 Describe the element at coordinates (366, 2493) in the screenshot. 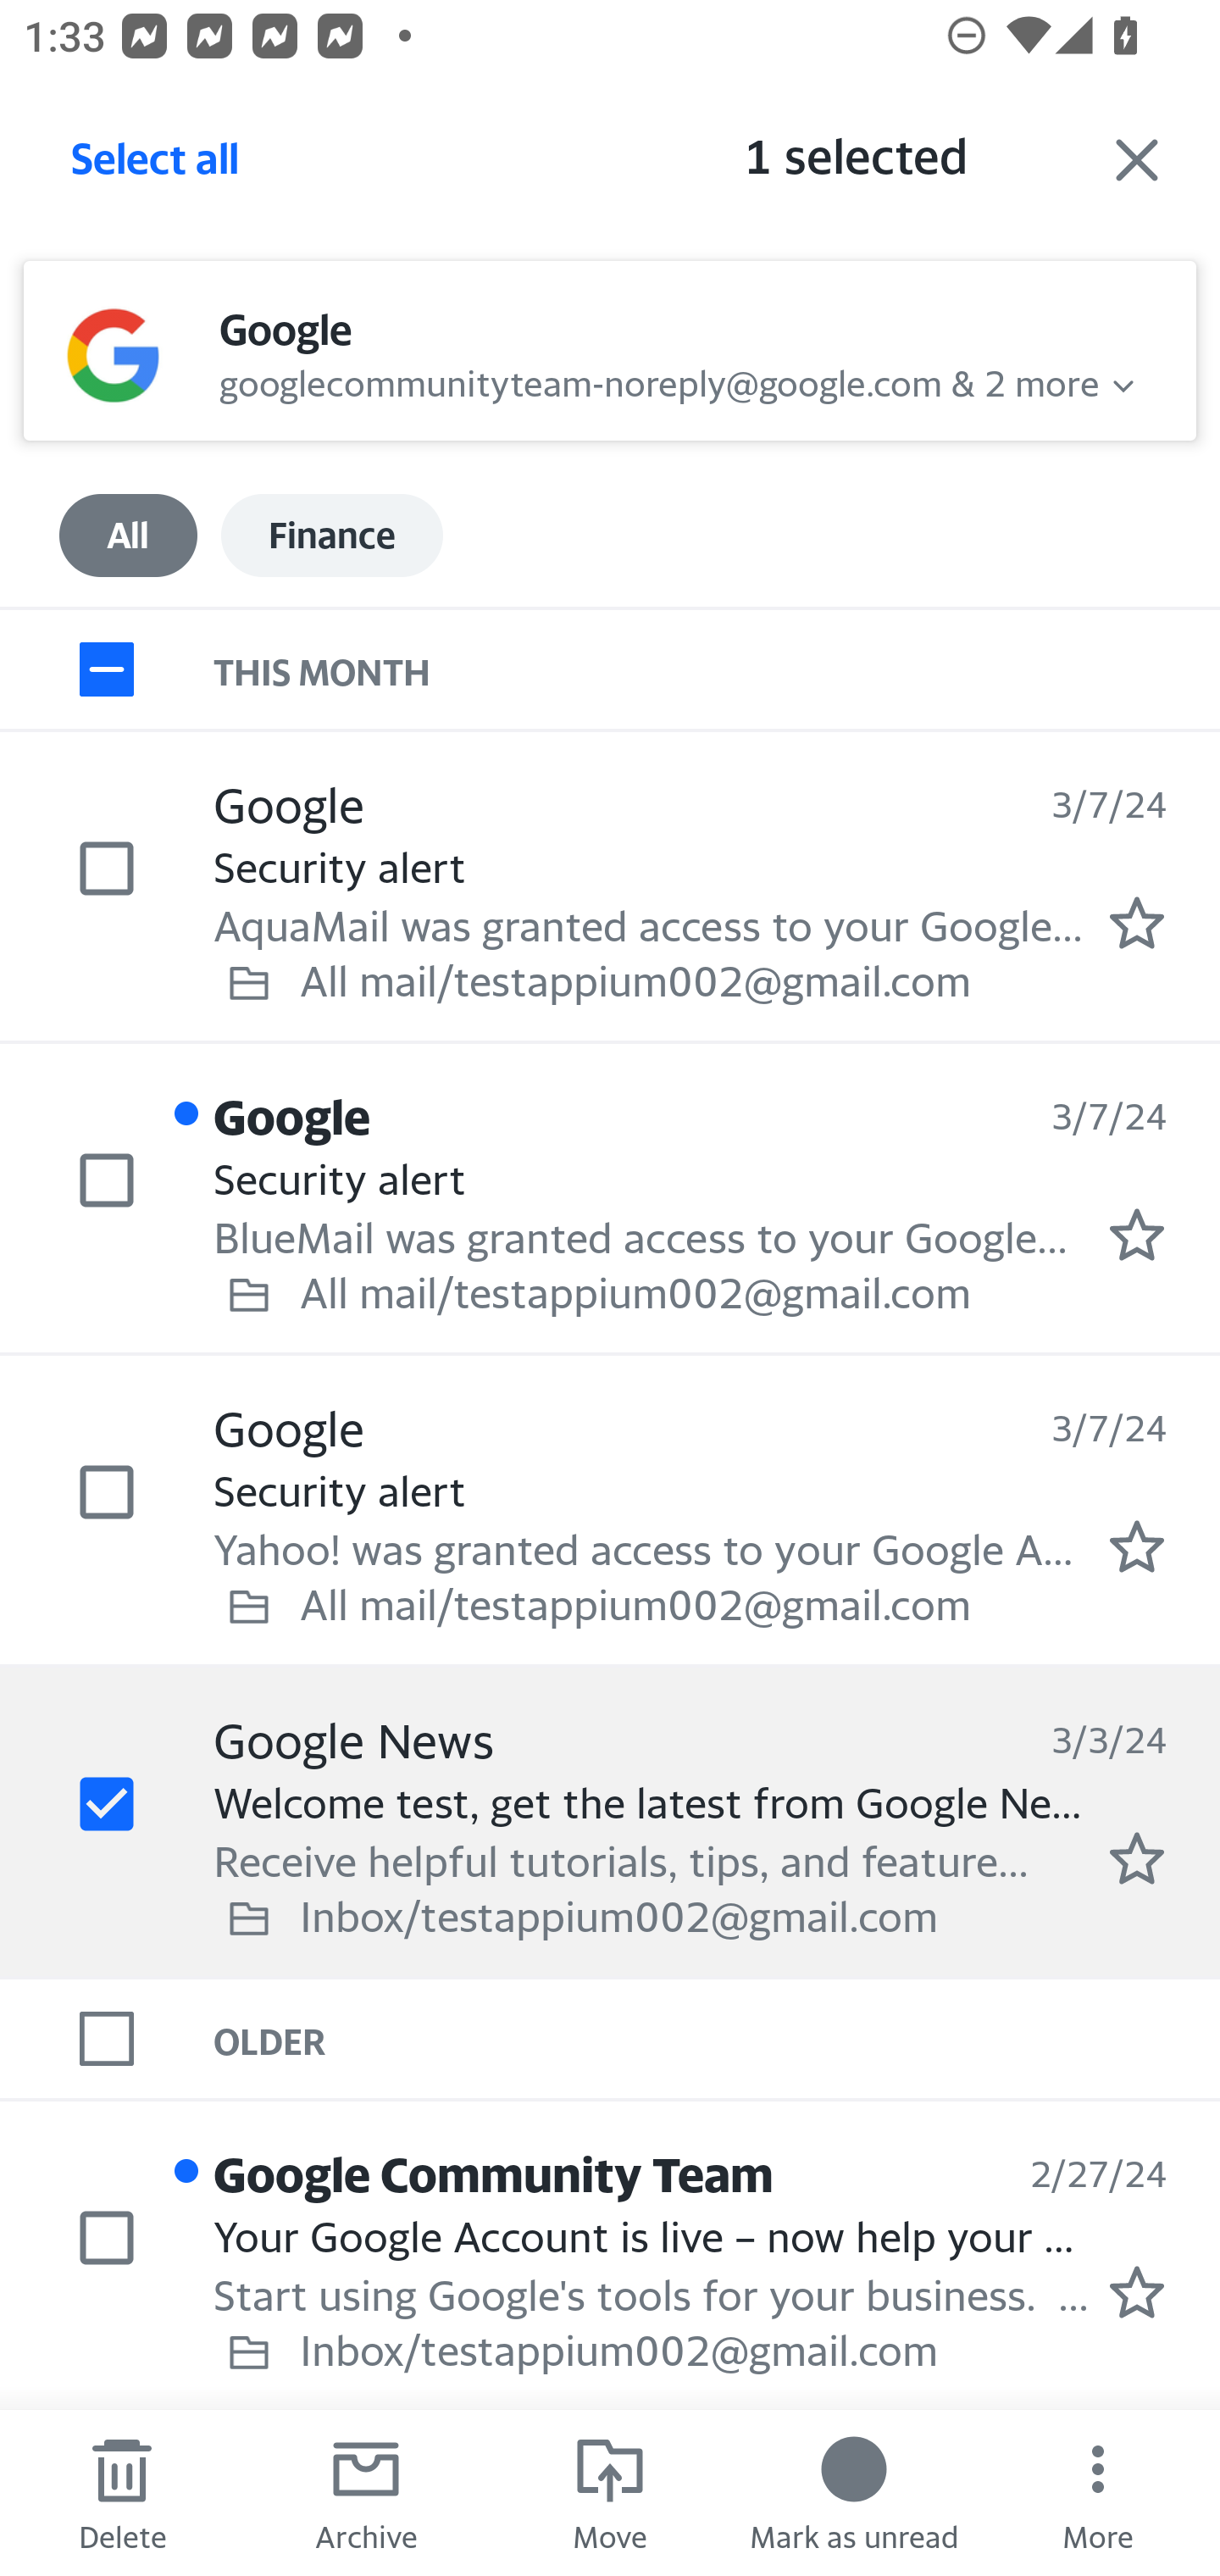

I see `Archive` at that location.